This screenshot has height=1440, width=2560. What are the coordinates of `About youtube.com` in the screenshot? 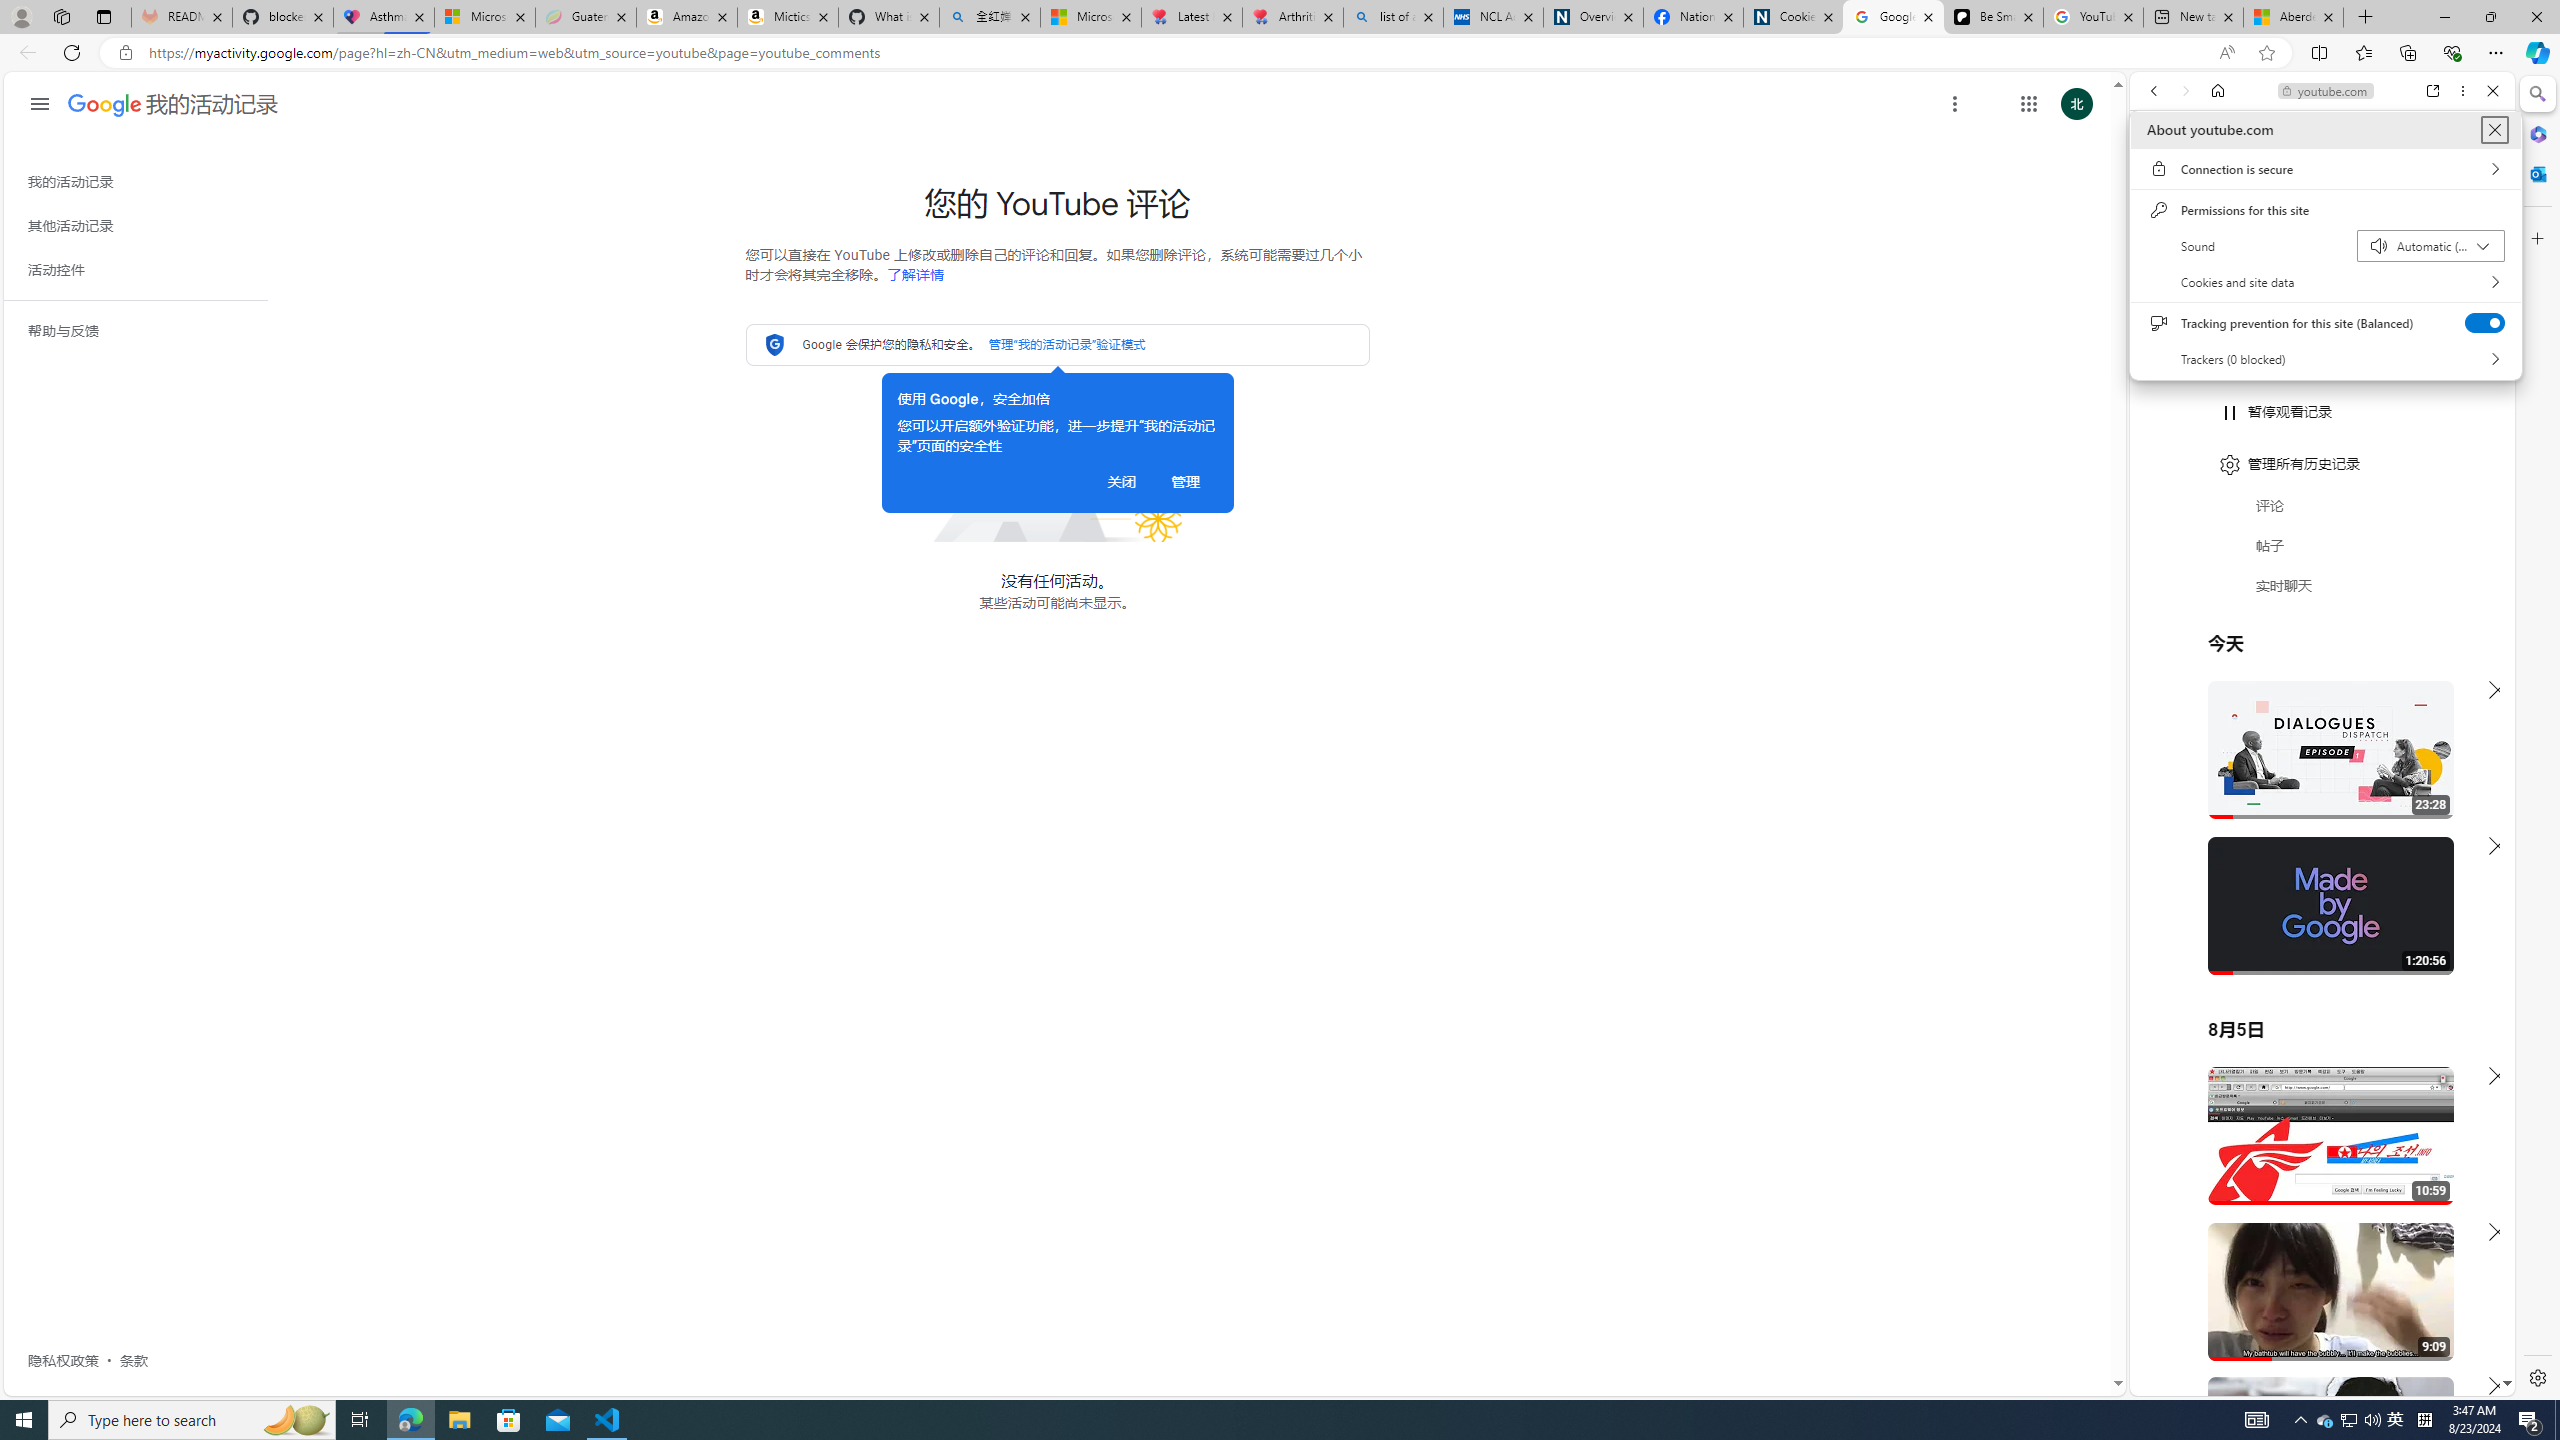 It's located at (2494, 130).